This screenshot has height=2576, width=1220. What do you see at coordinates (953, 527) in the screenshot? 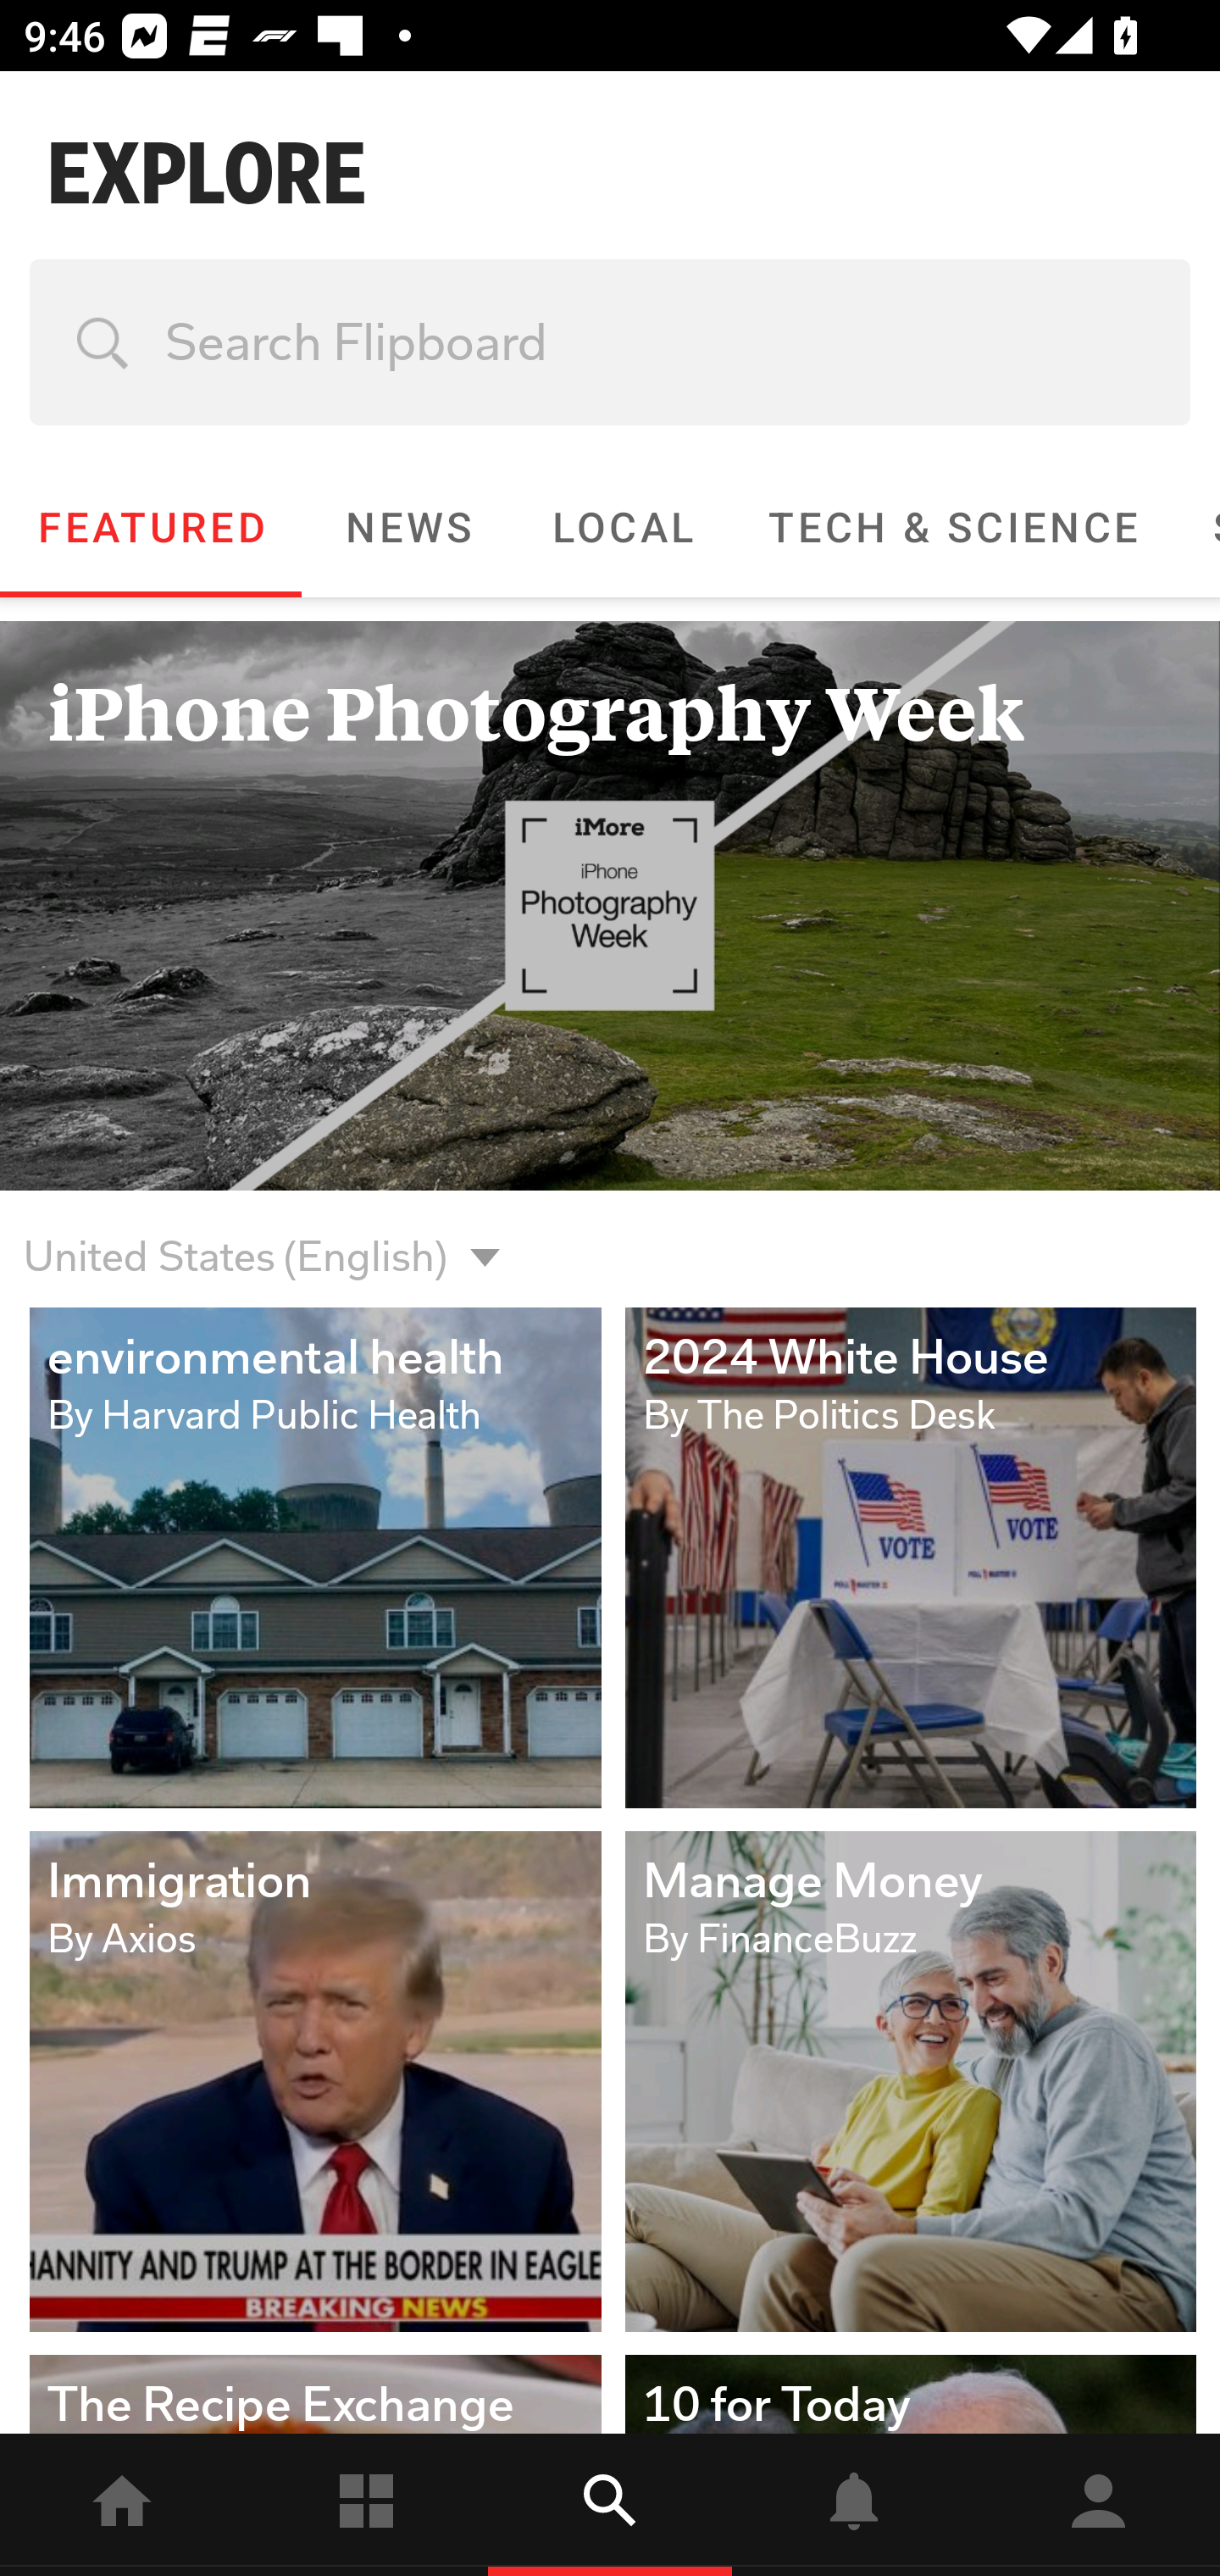
I see `Tech & Science TECH & SCIENCE` at bounding box center [953, 527].